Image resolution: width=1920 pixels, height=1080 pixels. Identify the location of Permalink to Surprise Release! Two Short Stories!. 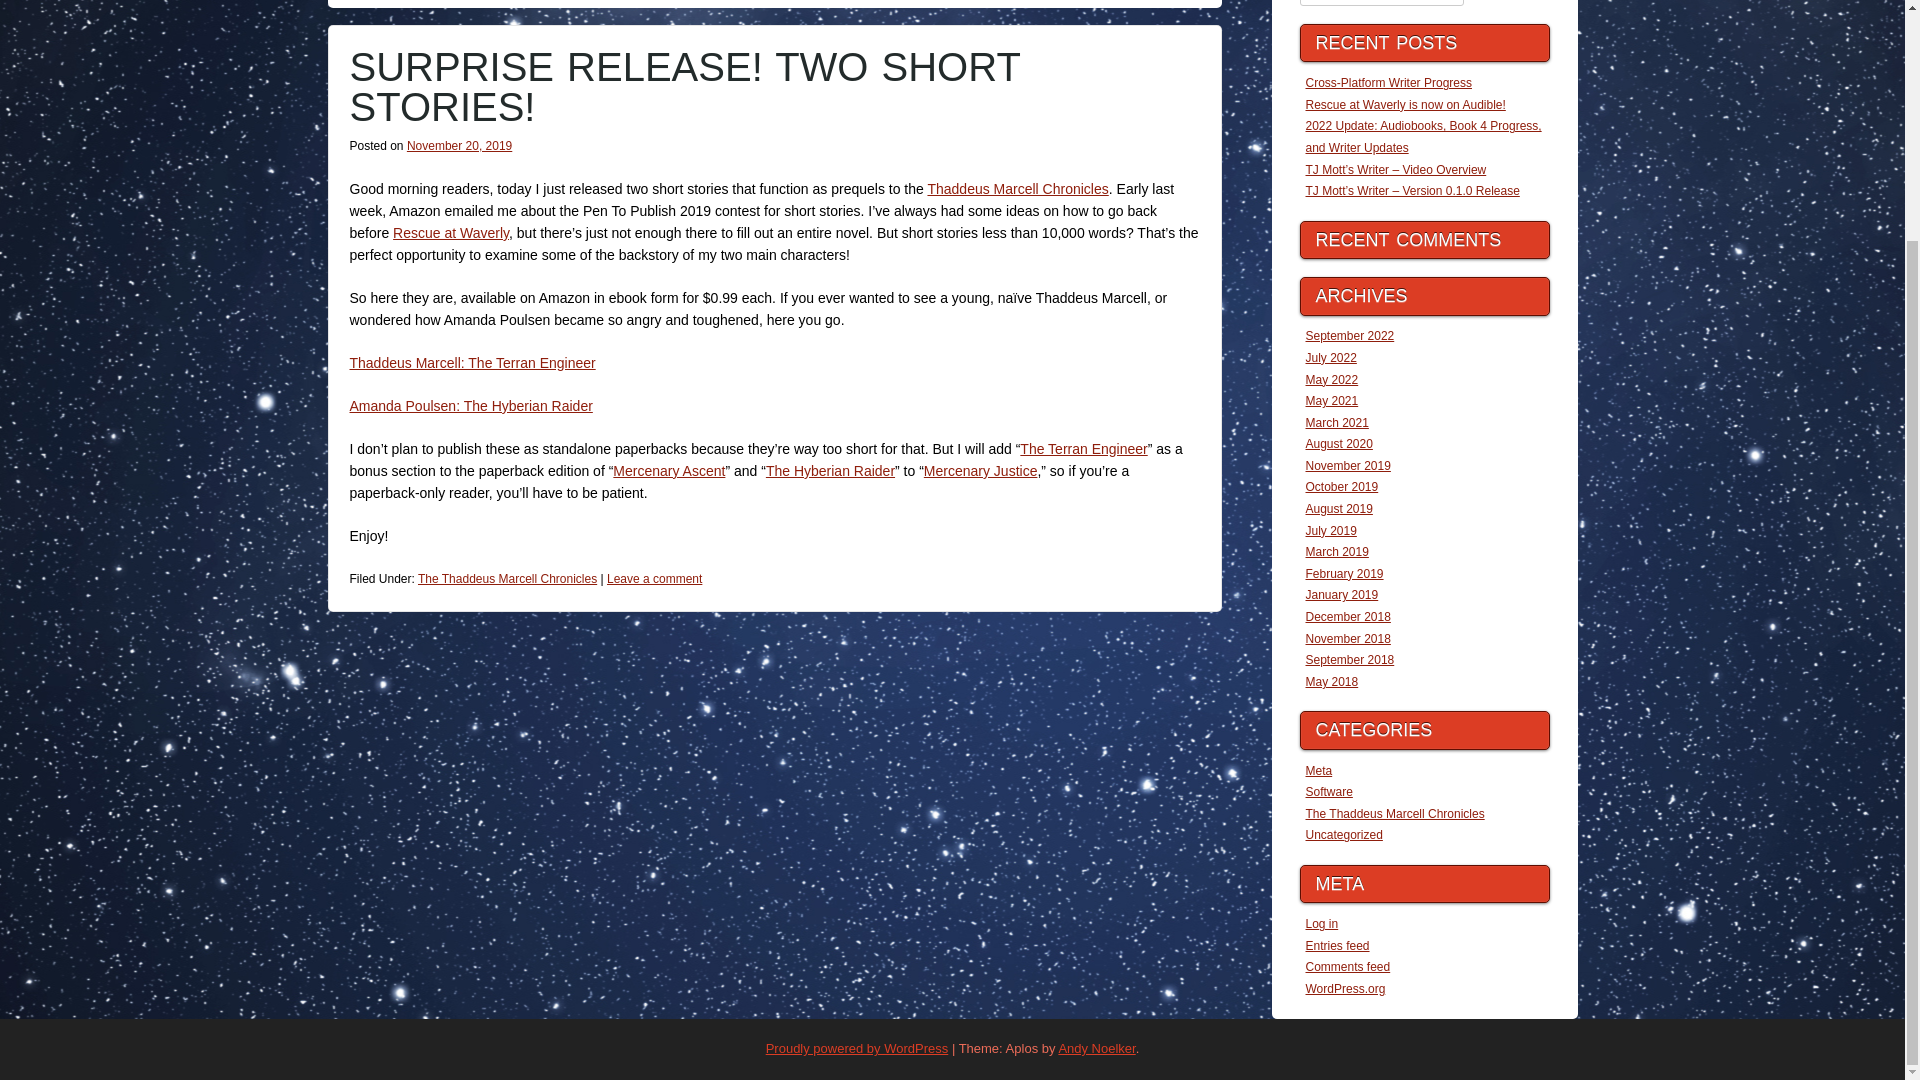
(685, 86).